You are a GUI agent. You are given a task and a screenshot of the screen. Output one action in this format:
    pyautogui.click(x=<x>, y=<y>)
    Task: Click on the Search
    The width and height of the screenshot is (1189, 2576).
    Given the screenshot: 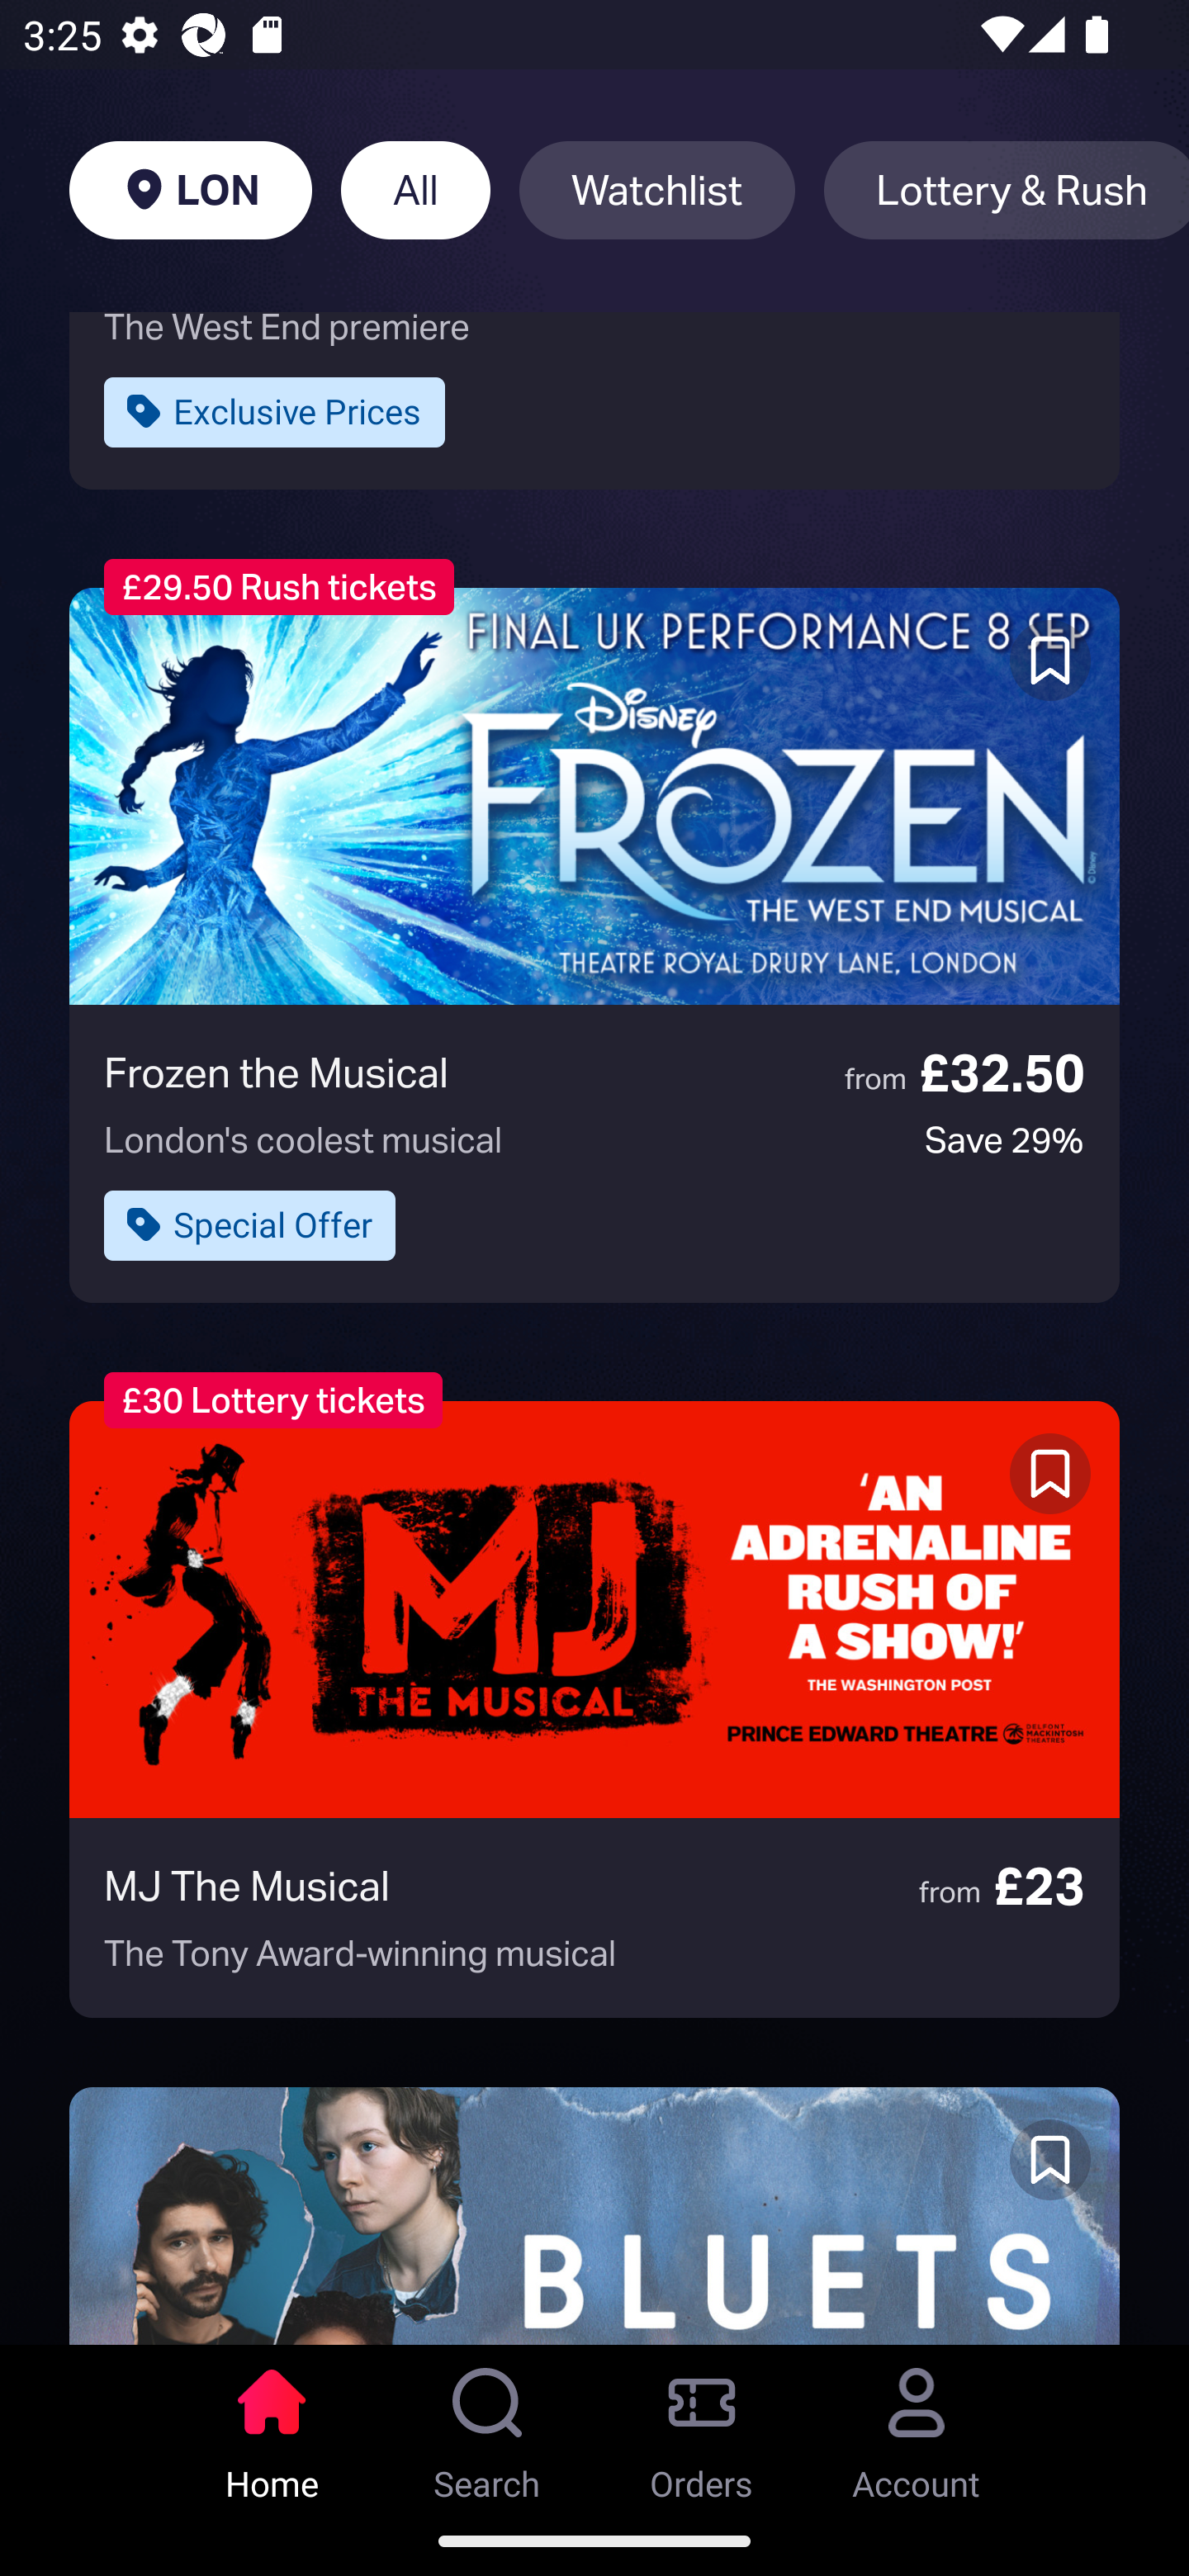 What is the action you would take?
    pyautogui.click(x=487, y=2425)
    